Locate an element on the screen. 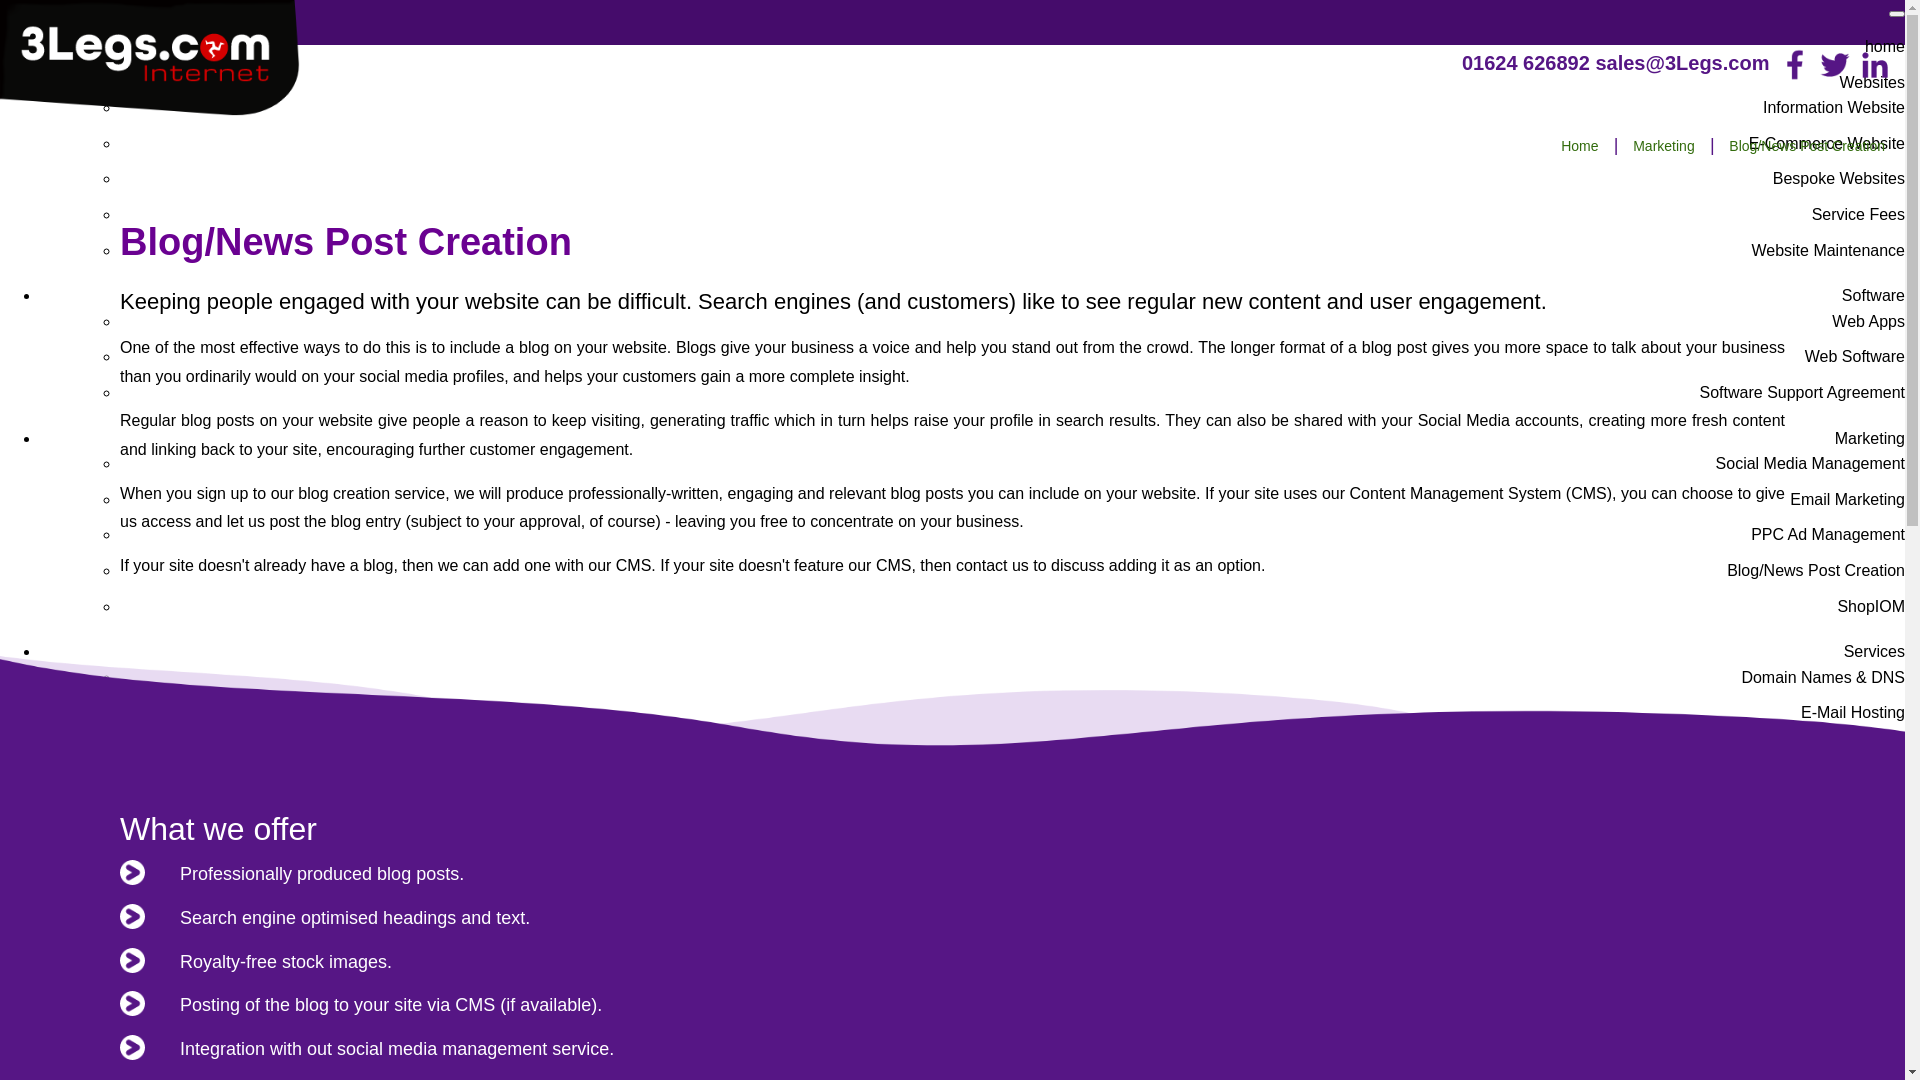 This screenshot has width=1920, height=1080. 01624 626892 is located at coordinates (1526, 63).